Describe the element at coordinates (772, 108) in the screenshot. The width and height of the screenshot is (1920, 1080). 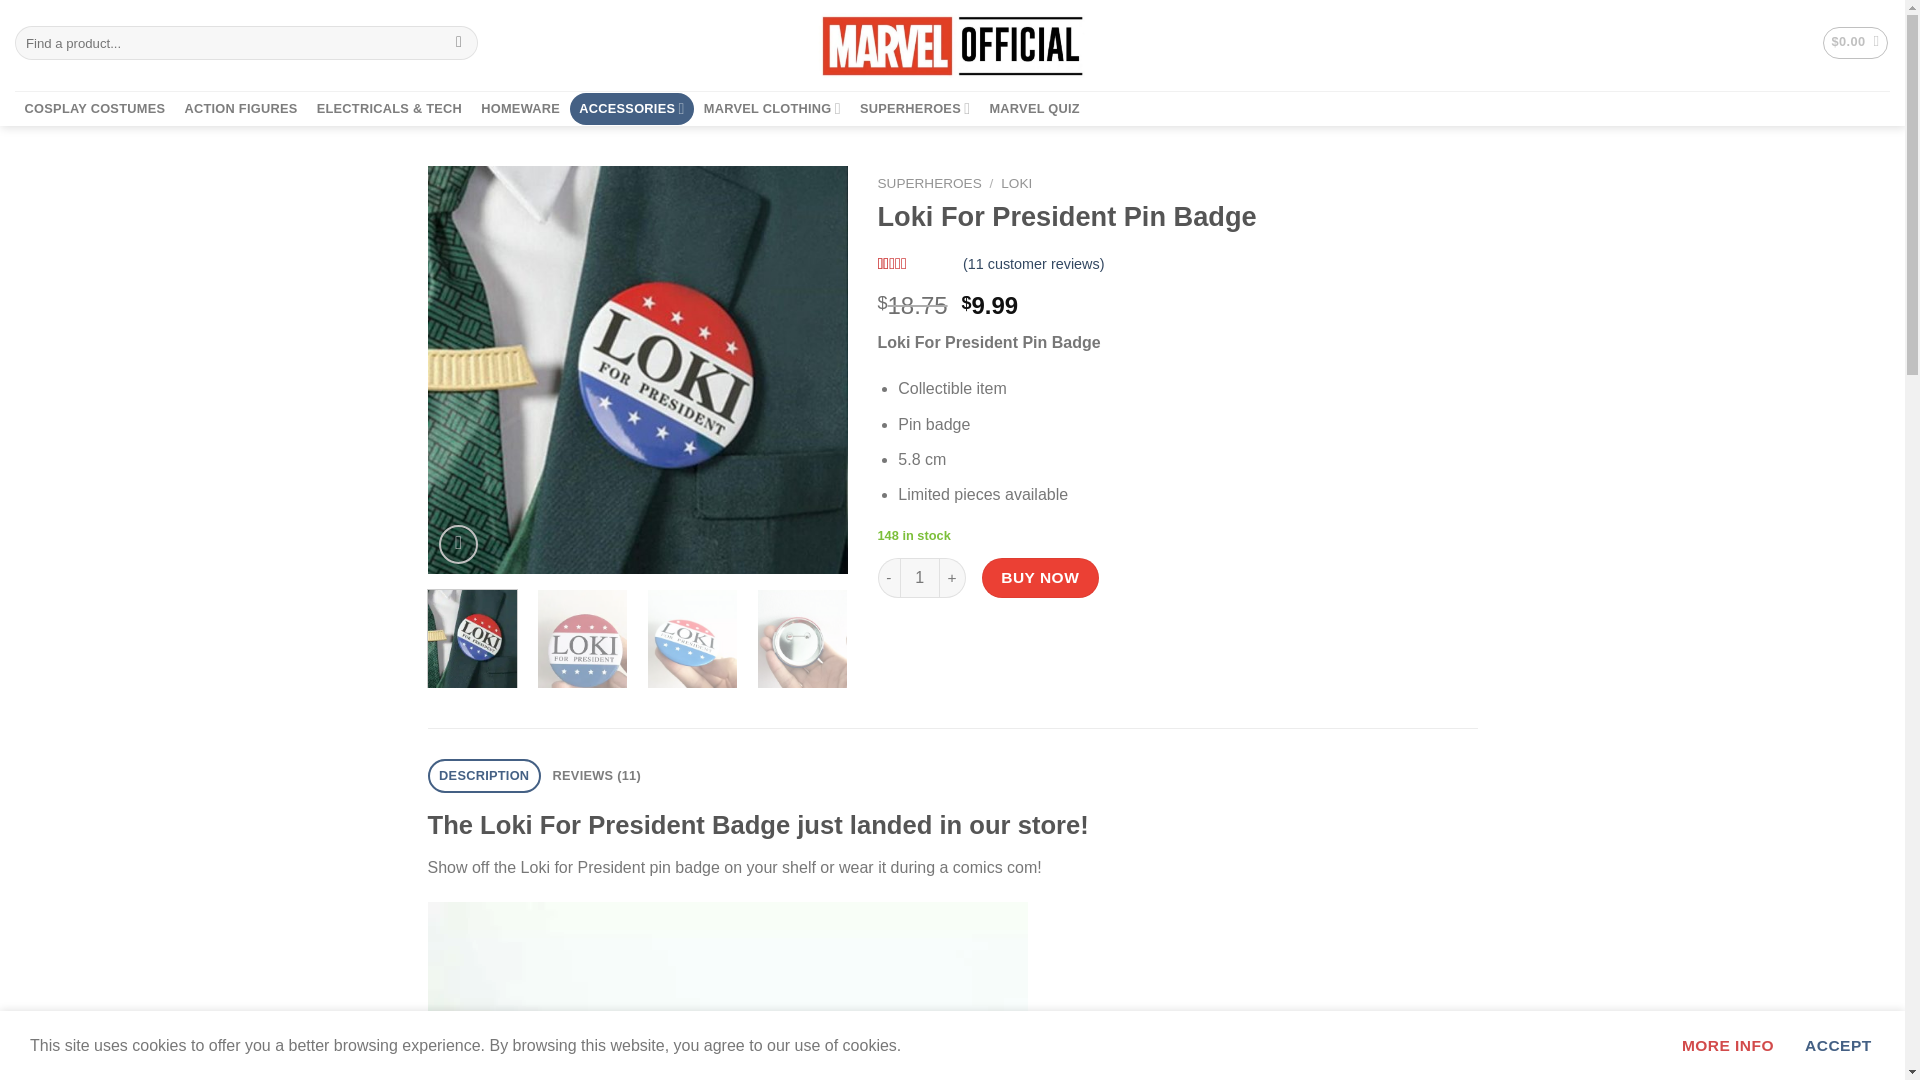
I see `MARVEL CLOTHING` at that location.